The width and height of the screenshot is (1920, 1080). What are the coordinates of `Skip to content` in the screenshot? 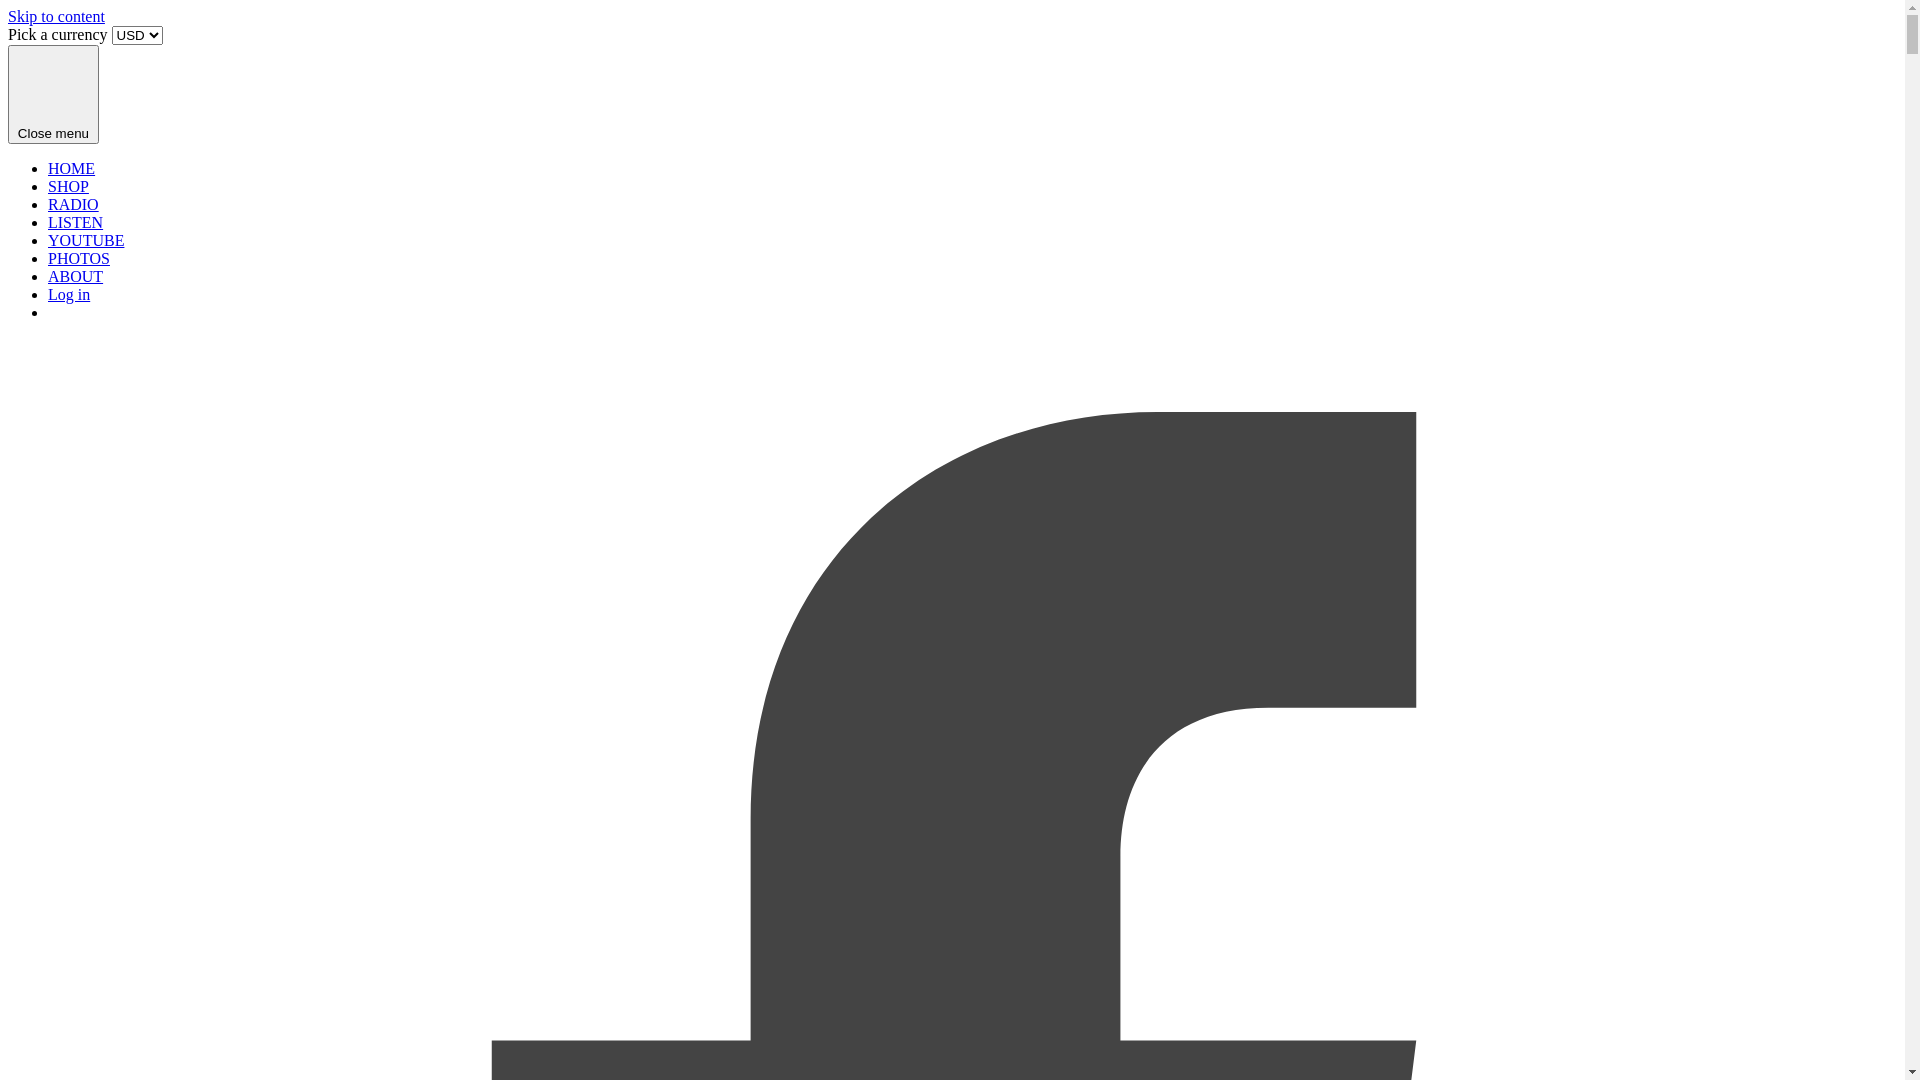 It's located at (56, 16).